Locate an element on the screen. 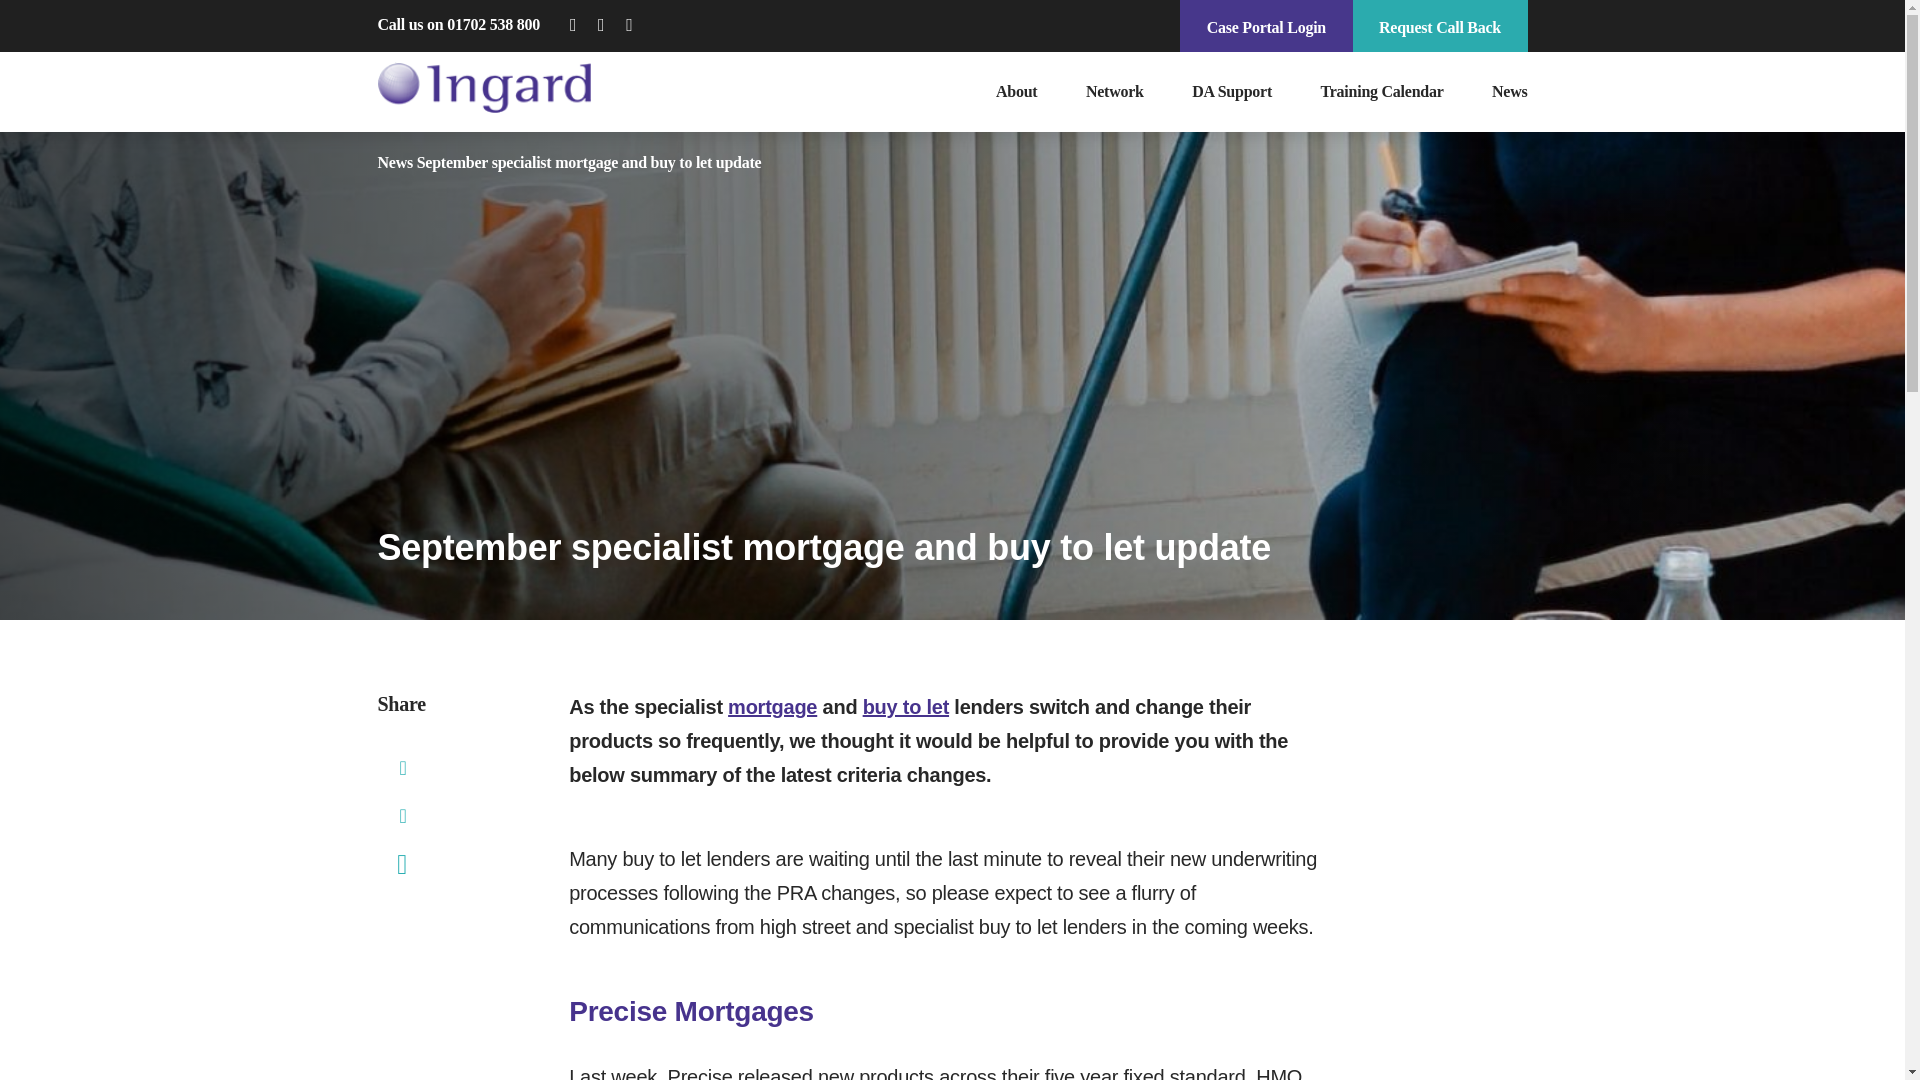 This screenshot has height=1080, width=1920. Request Call Back is located at coordinates (1440, 26).